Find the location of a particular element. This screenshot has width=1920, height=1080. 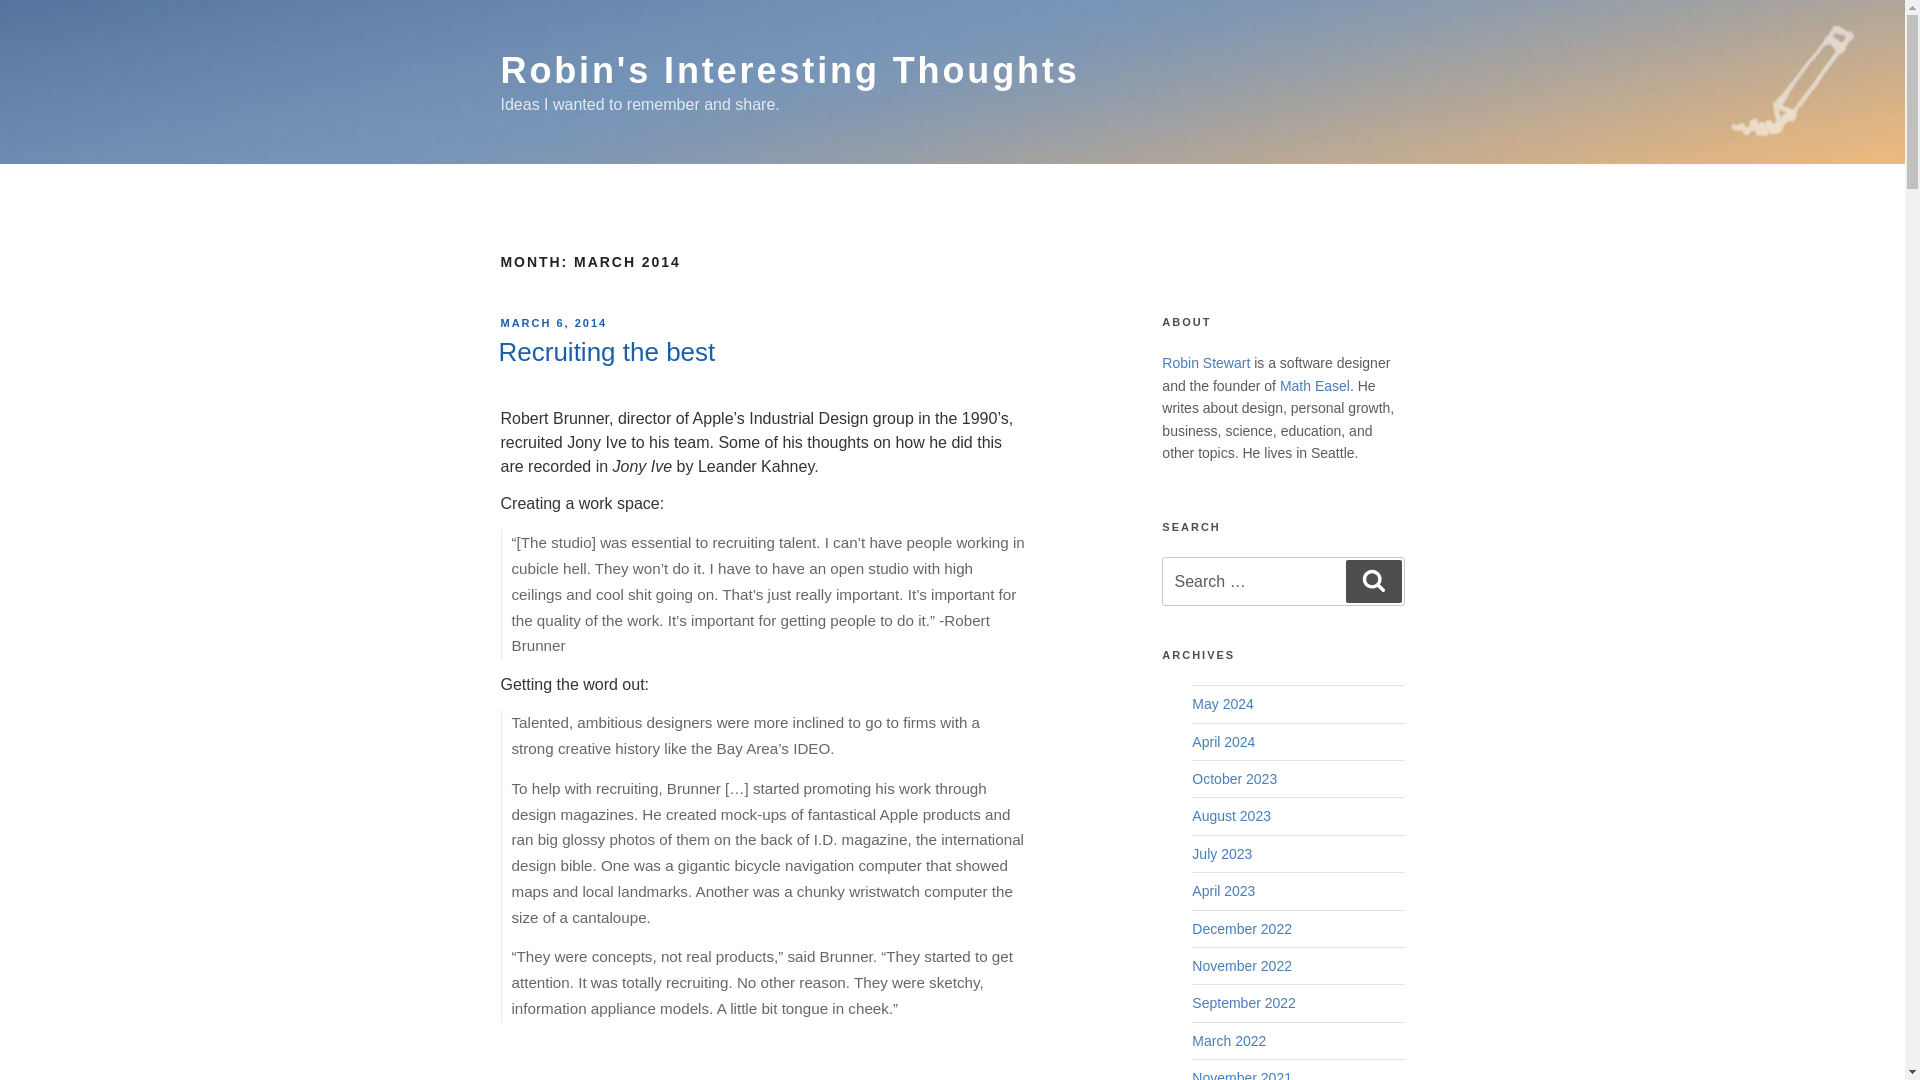

August 2023 is located at coordinates (1232, 816).